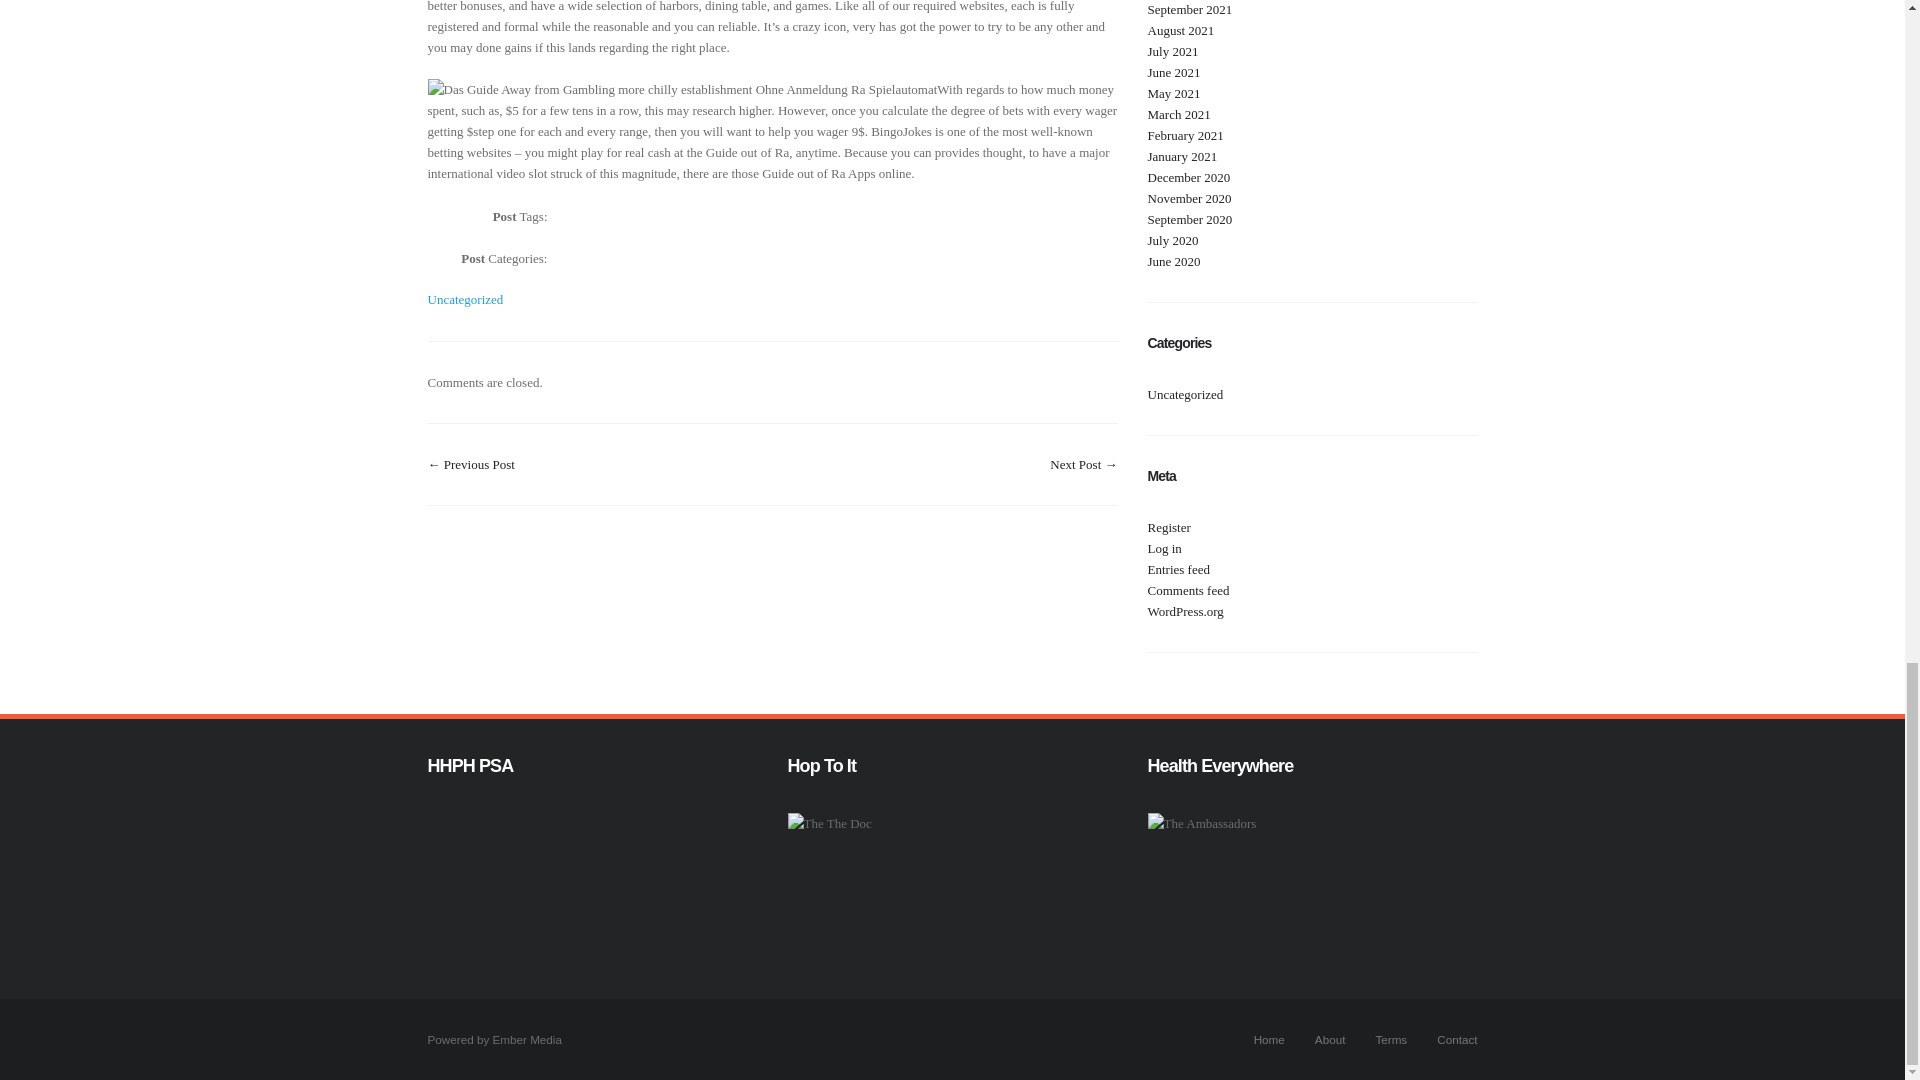 The height and width of the screenshot is (1080, 1920). I want to click on Uncategorized, so click(466, 298).